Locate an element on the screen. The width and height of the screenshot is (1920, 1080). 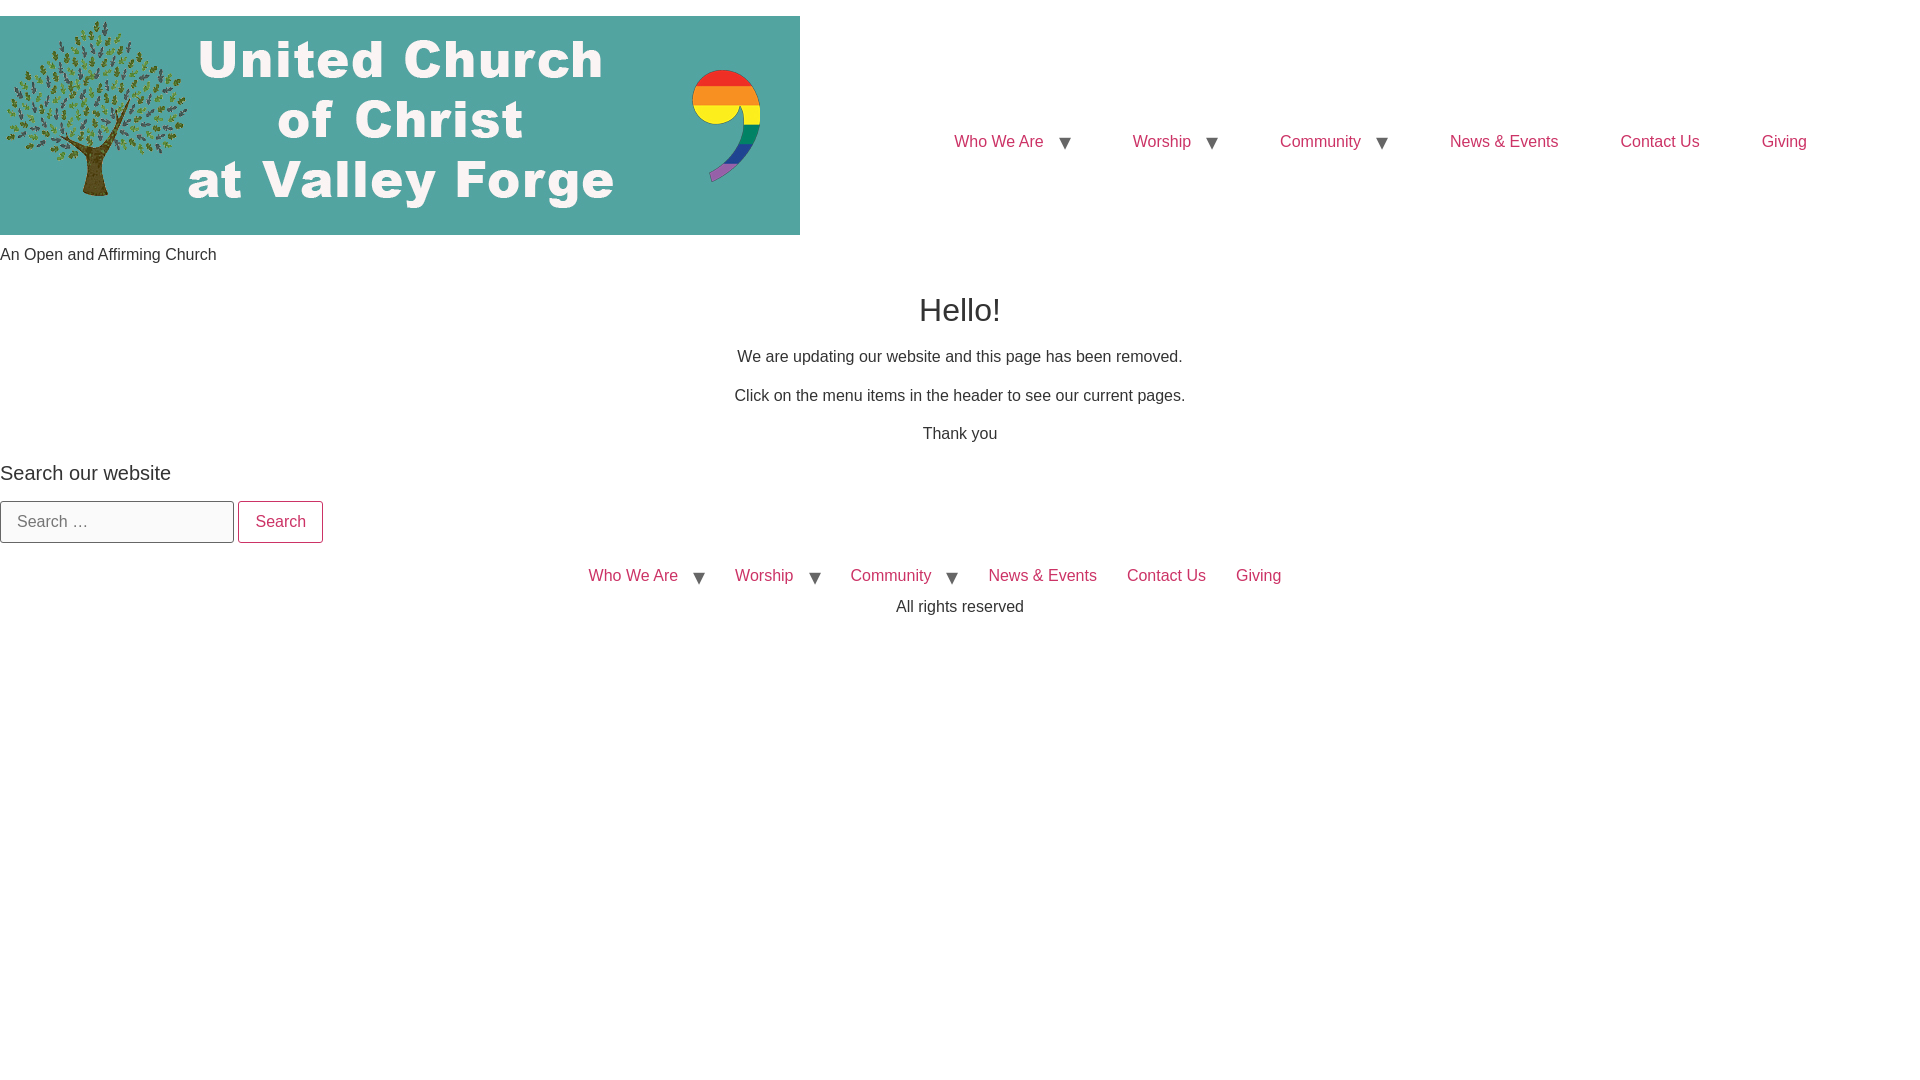
Community is located at coordinates (1320, 142).